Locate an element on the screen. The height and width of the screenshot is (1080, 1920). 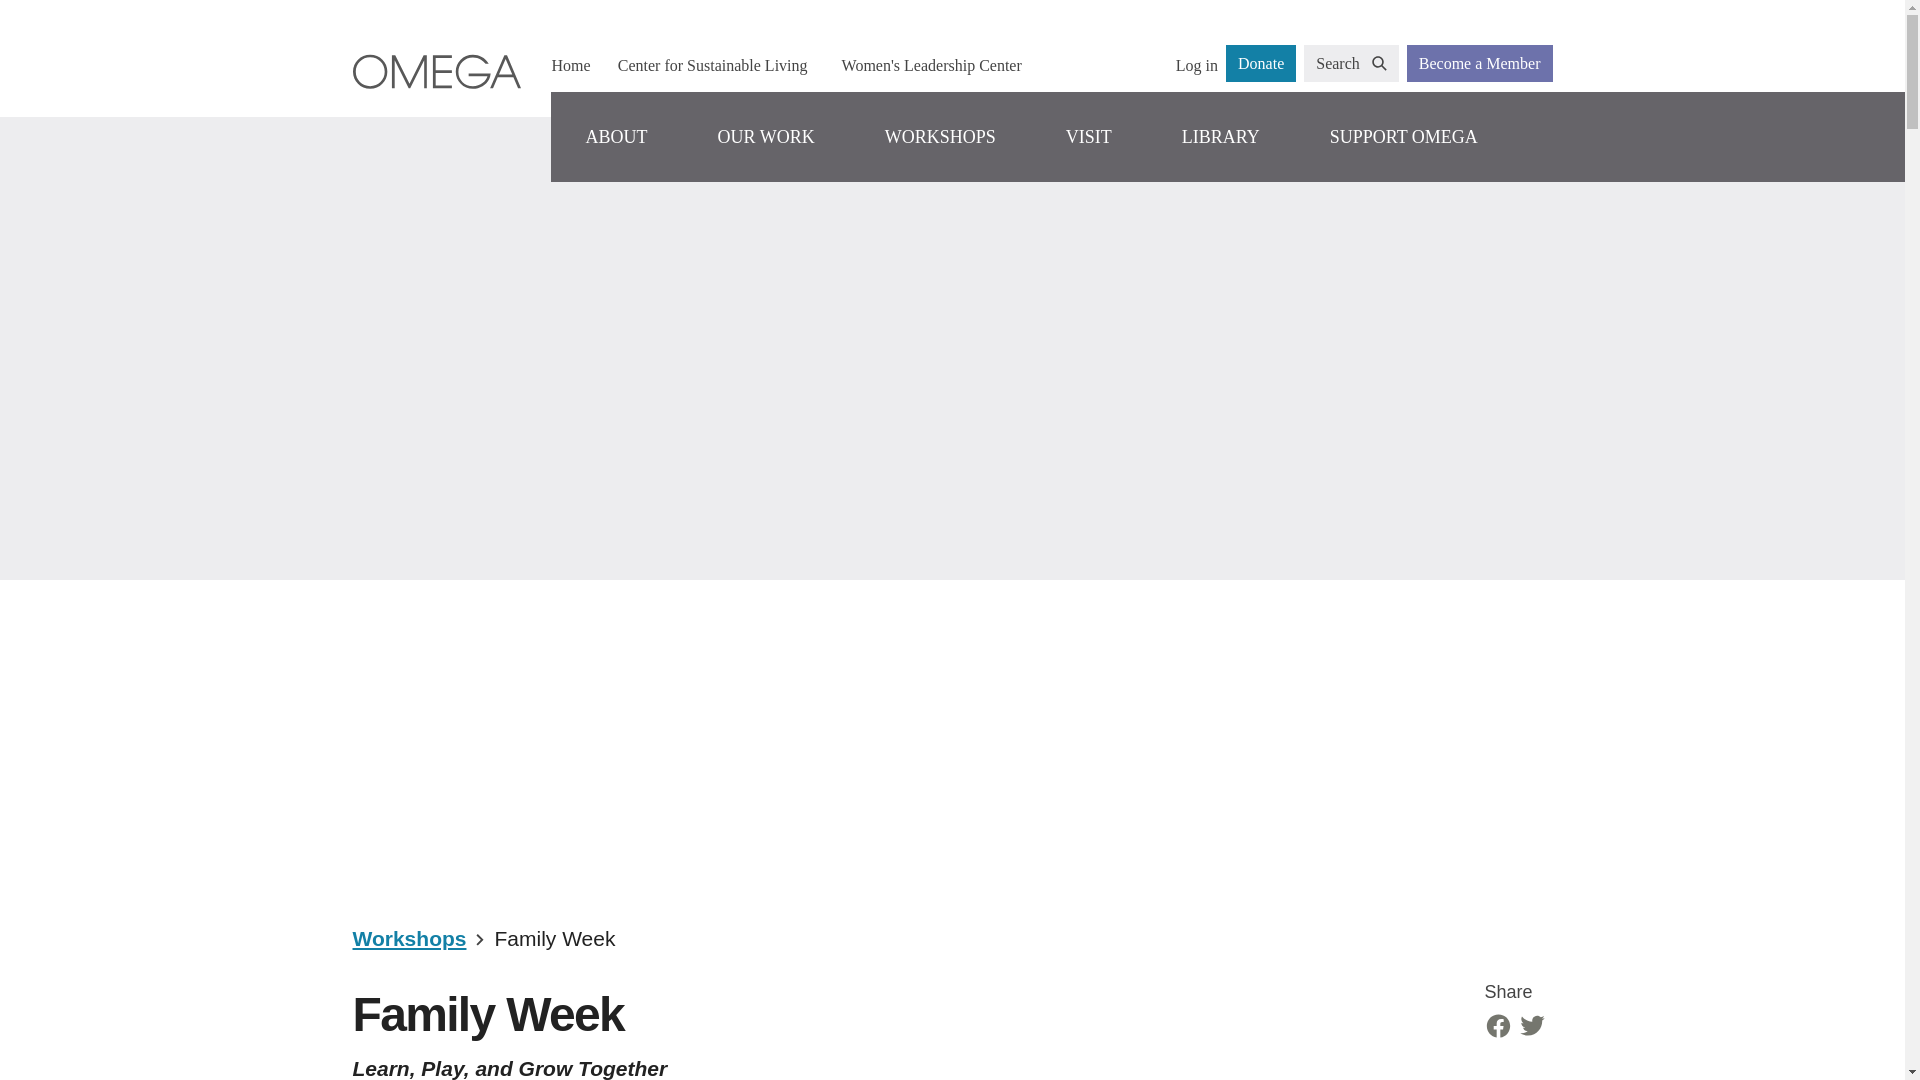
Log in is located at coordinates (1196, 65).